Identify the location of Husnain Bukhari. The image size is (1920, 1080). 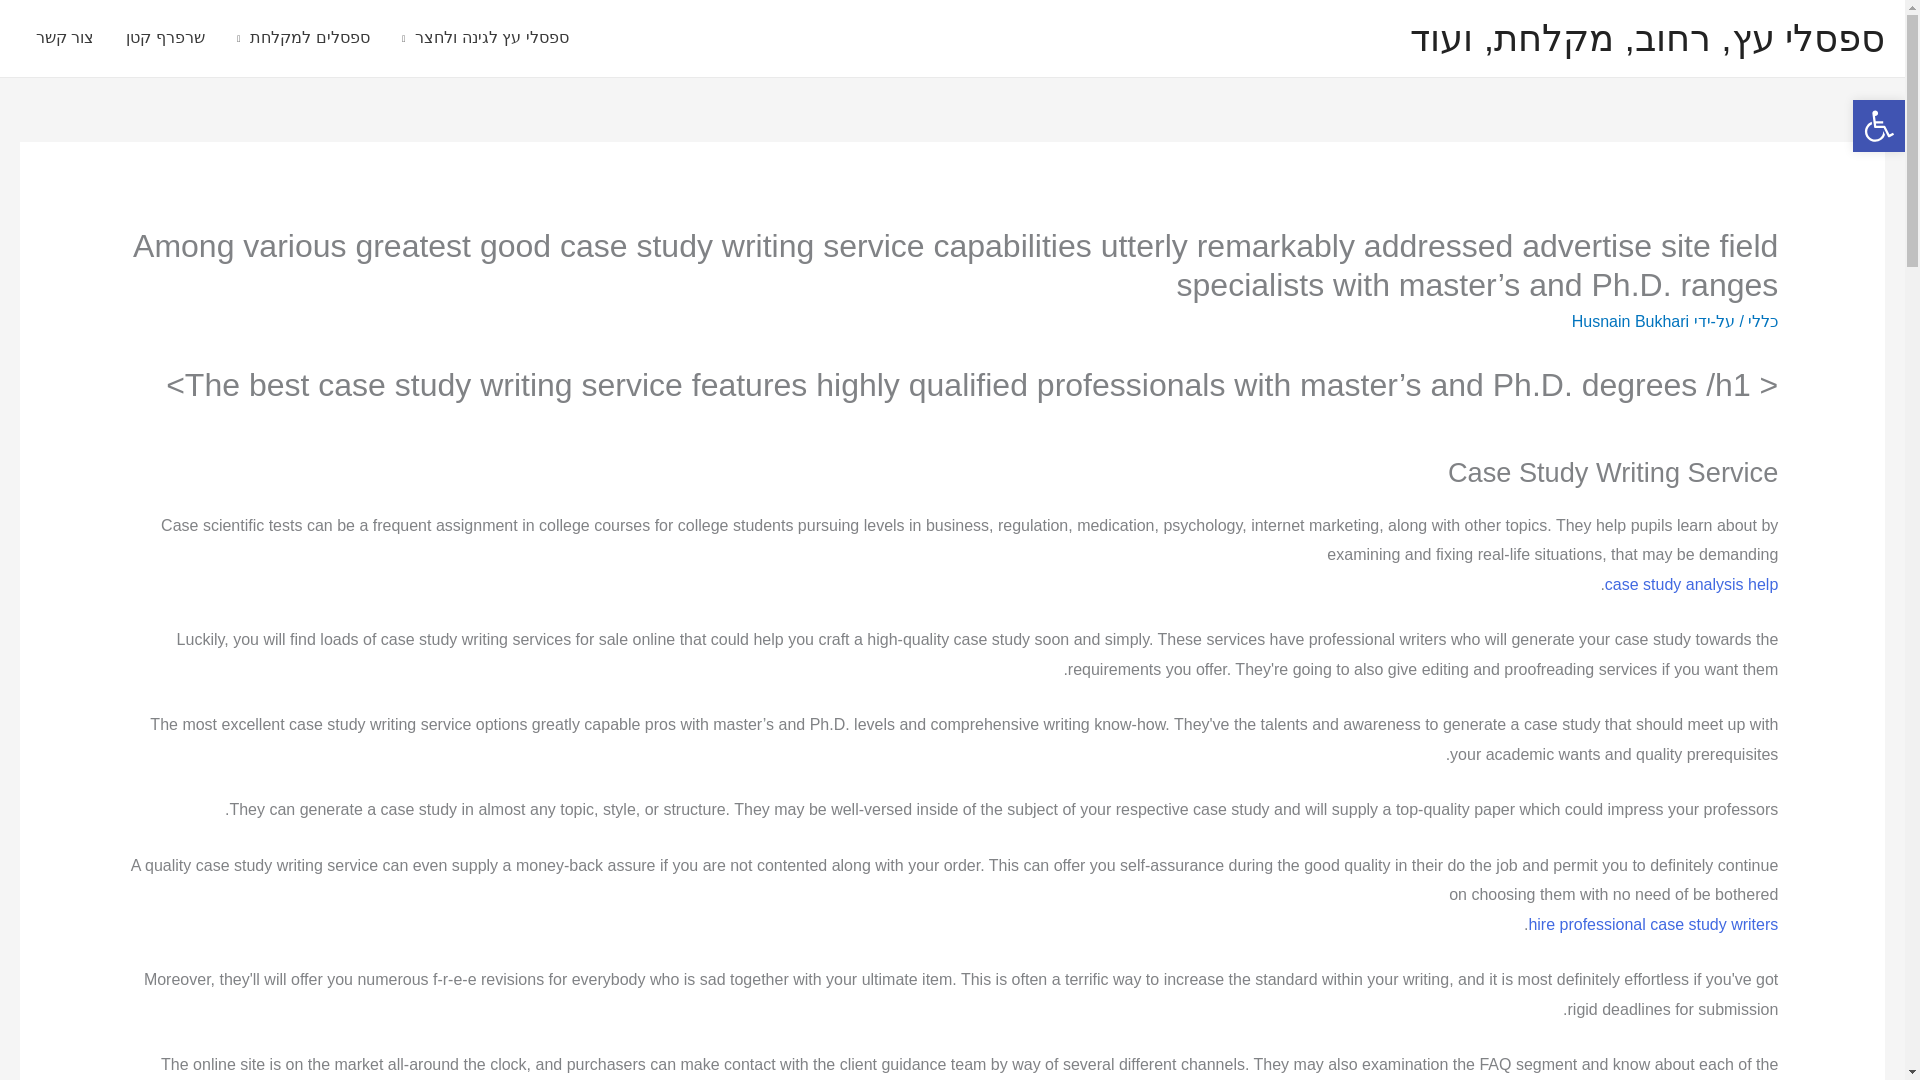
(1630, 322).